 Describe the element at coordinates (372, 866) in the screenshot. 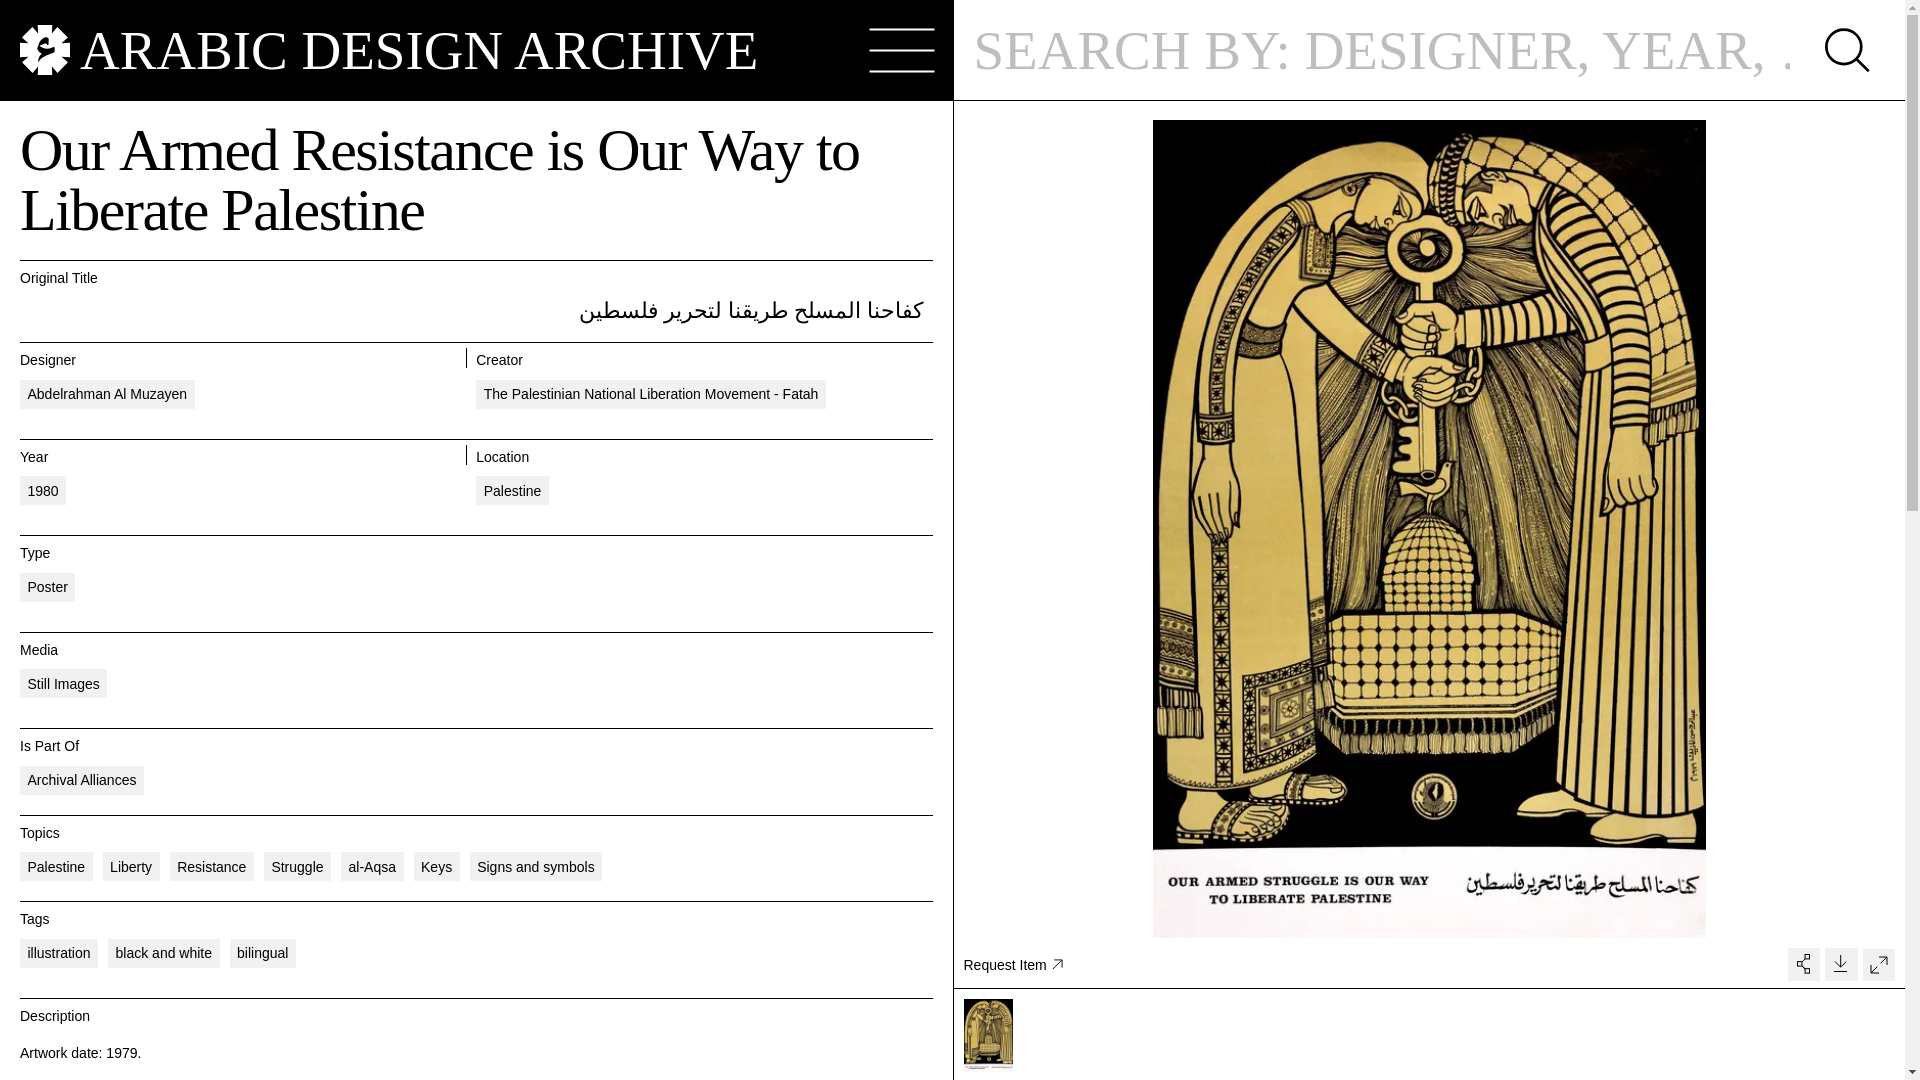

I see `al-Aqsa` at that location.